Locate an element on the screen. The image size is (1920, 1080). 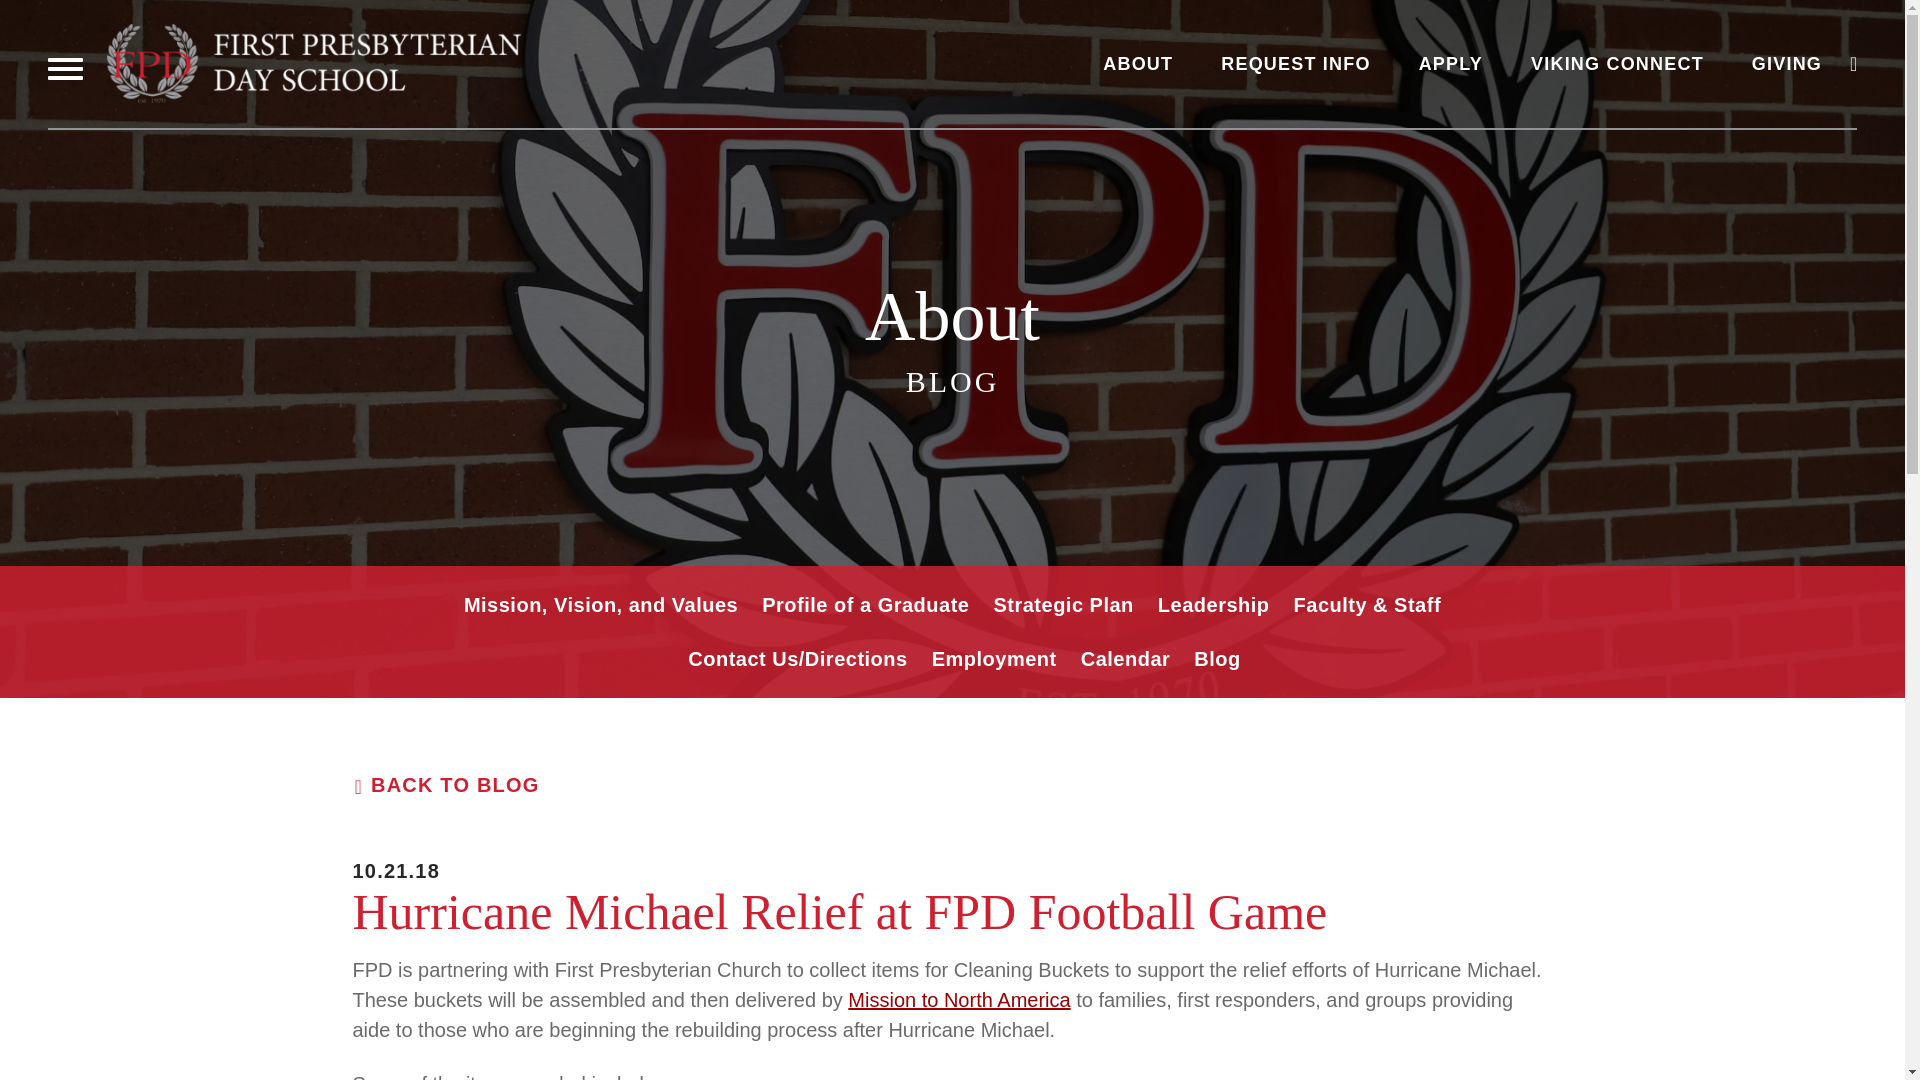
GIVING is located at coordinates (1786, 64).